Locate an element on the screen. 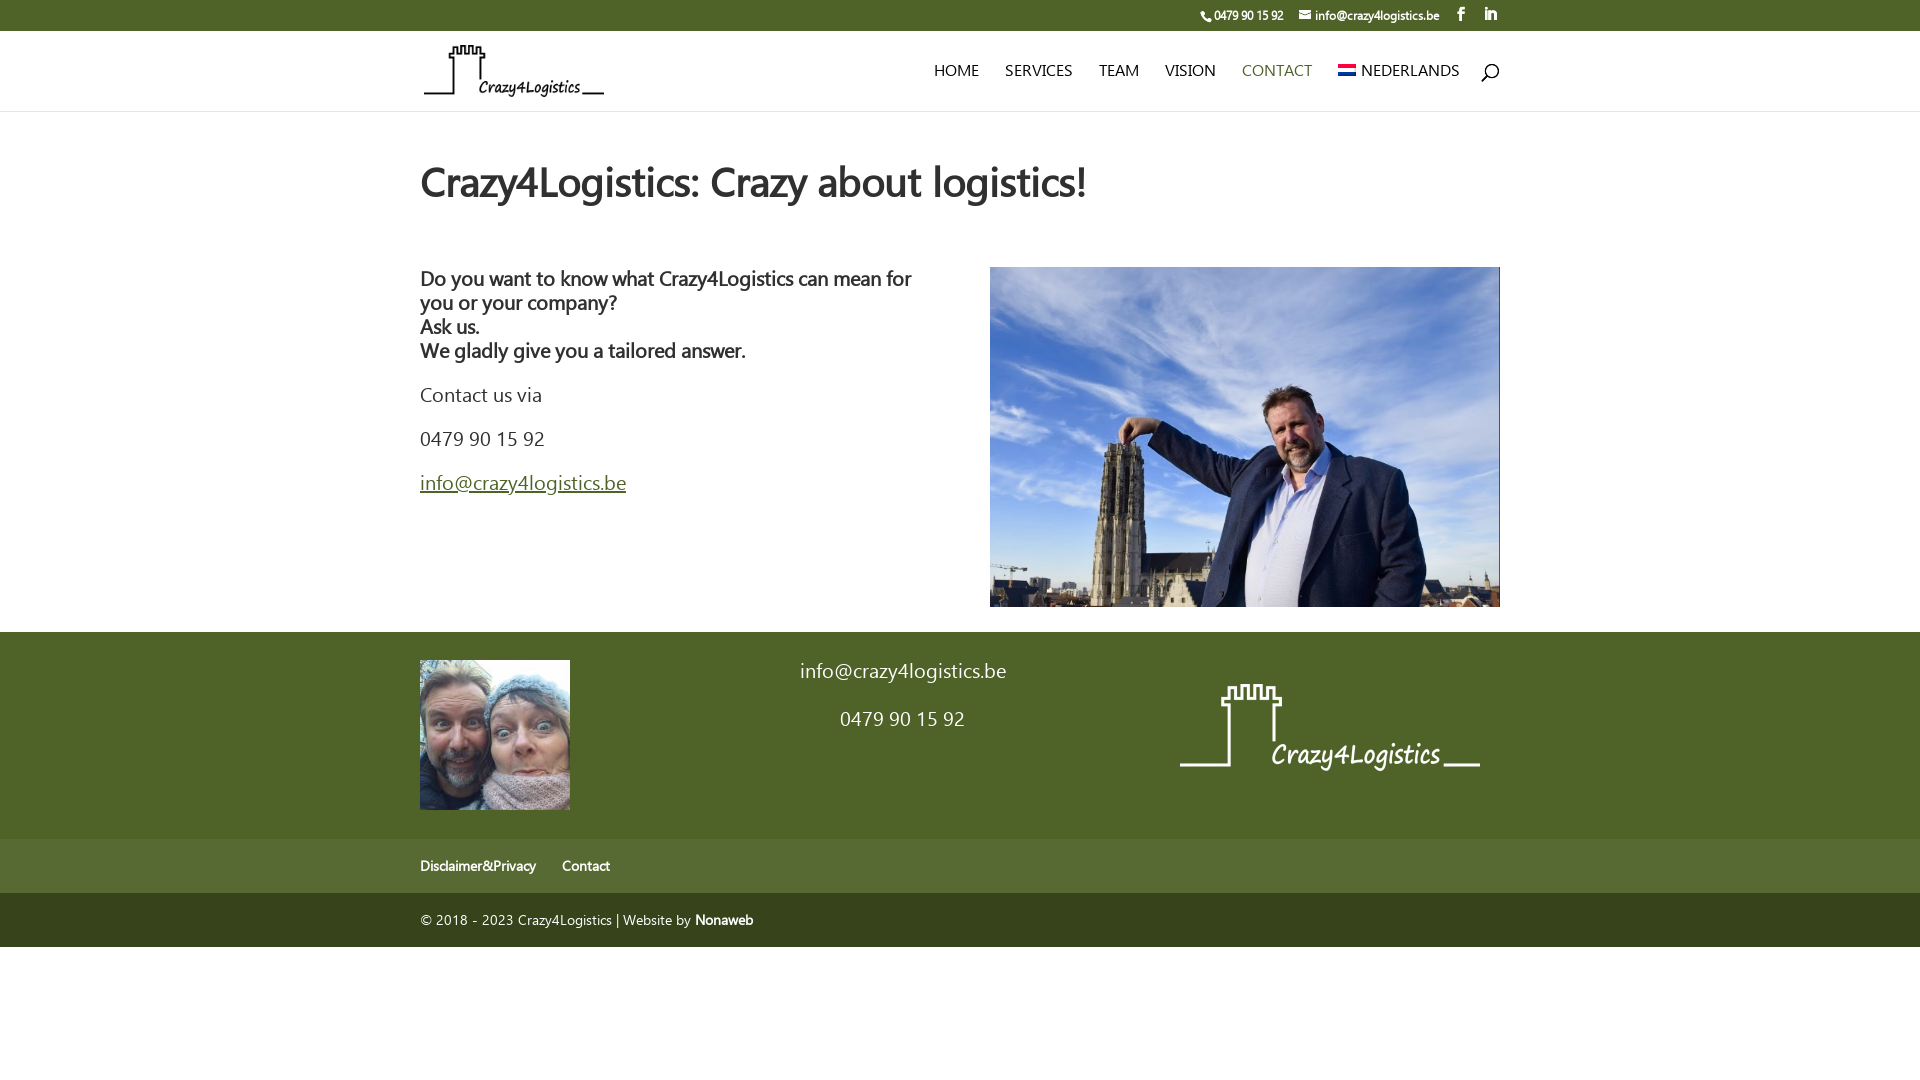  info@crazy4logistics.be is located at coordinates (523, 483).